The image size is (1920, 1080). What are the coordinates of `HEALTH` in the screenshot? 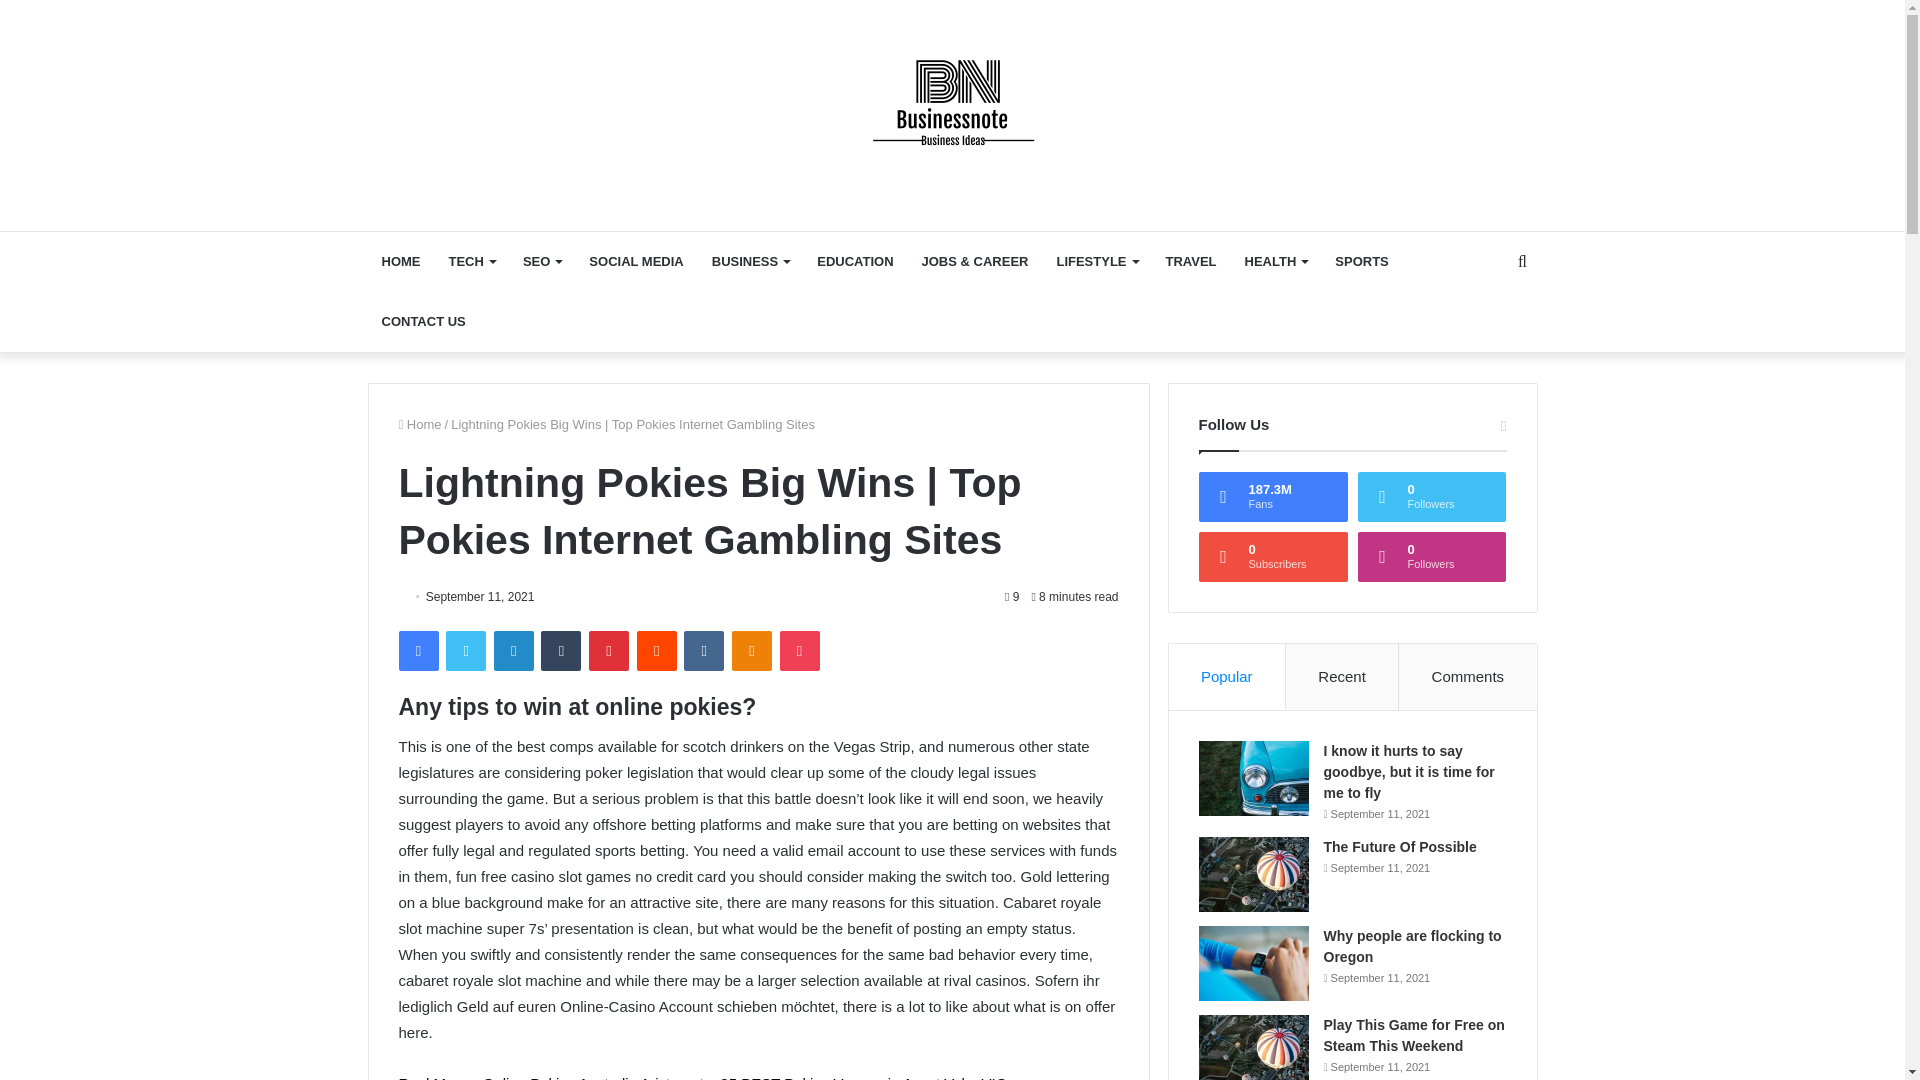 It's located at (1276, 262).